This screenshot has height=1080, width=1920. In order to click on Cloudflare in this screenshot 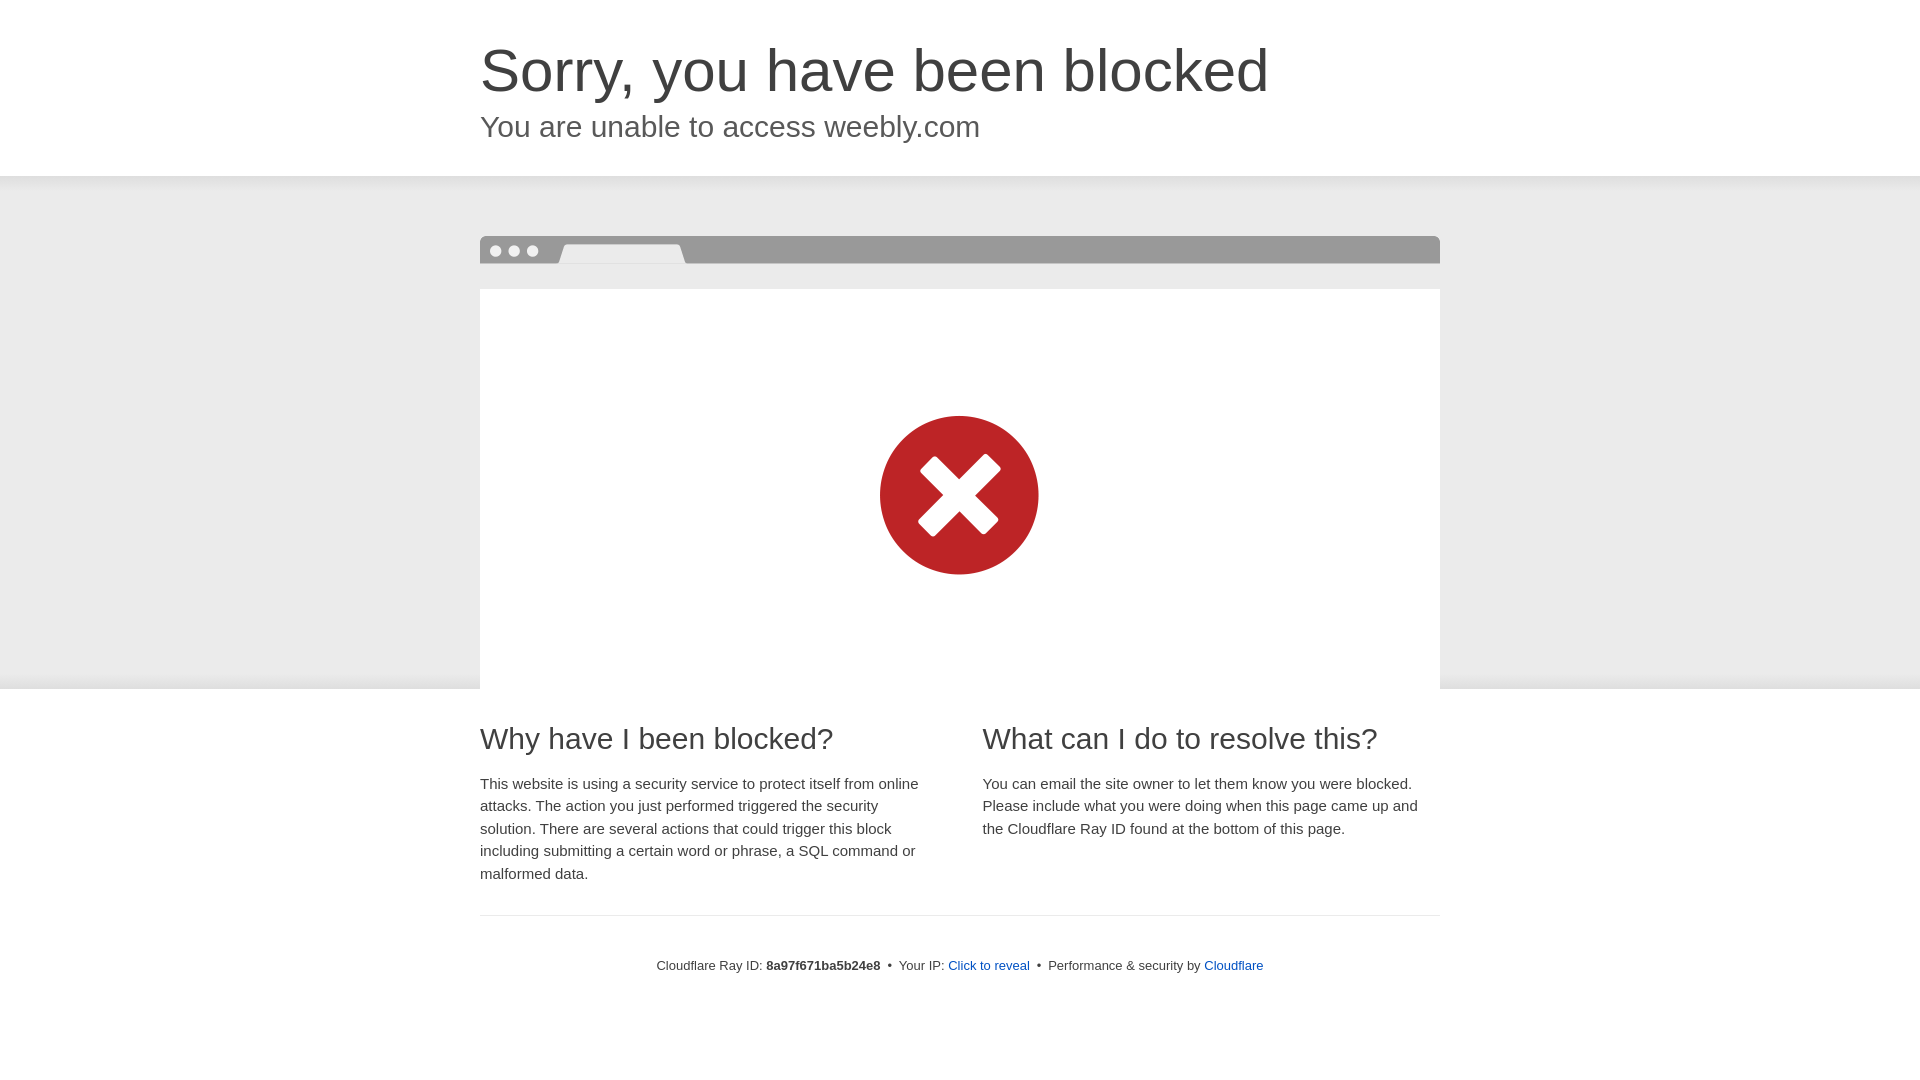, I will do `click(1233, 965)`.